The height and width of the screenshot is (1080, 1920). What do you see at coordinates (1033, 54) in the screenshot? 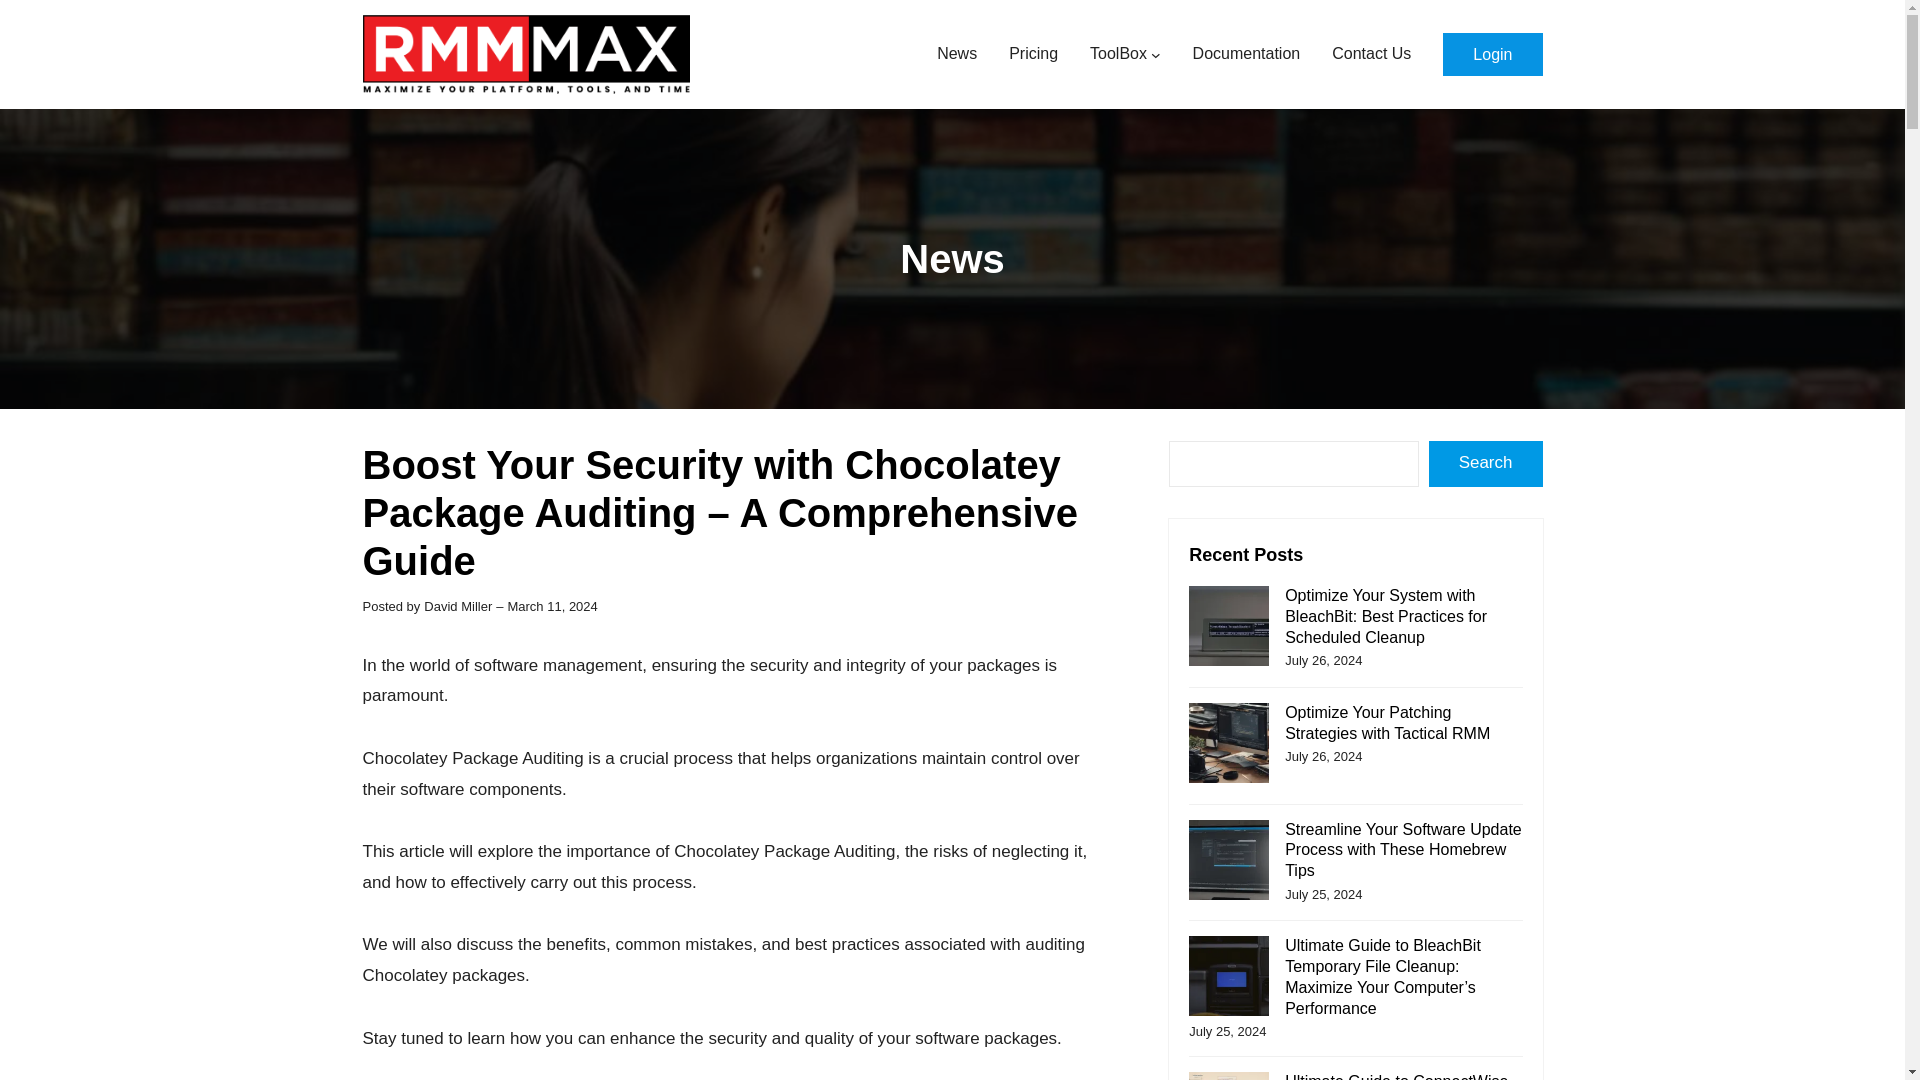
I see `Pricing` at bounding box center [1033, 54].